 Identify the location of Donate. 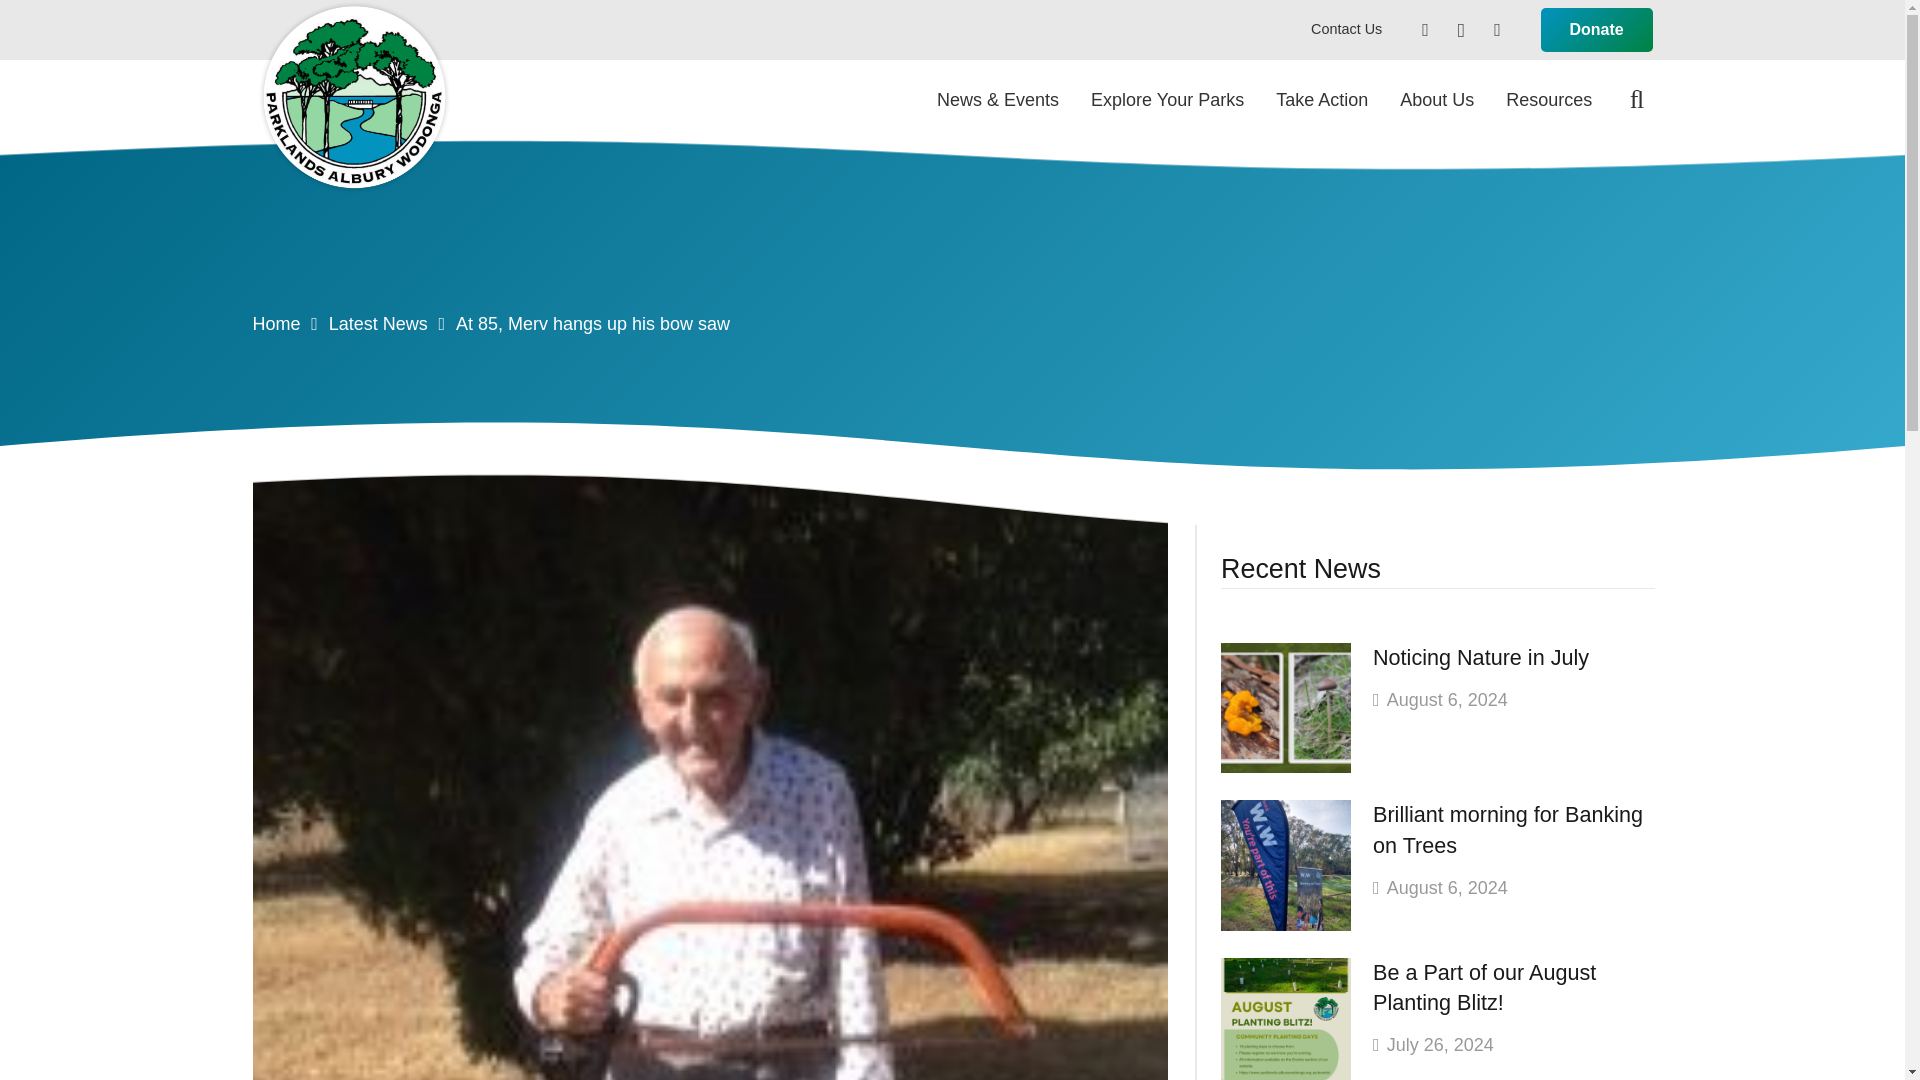
(1597, 30).